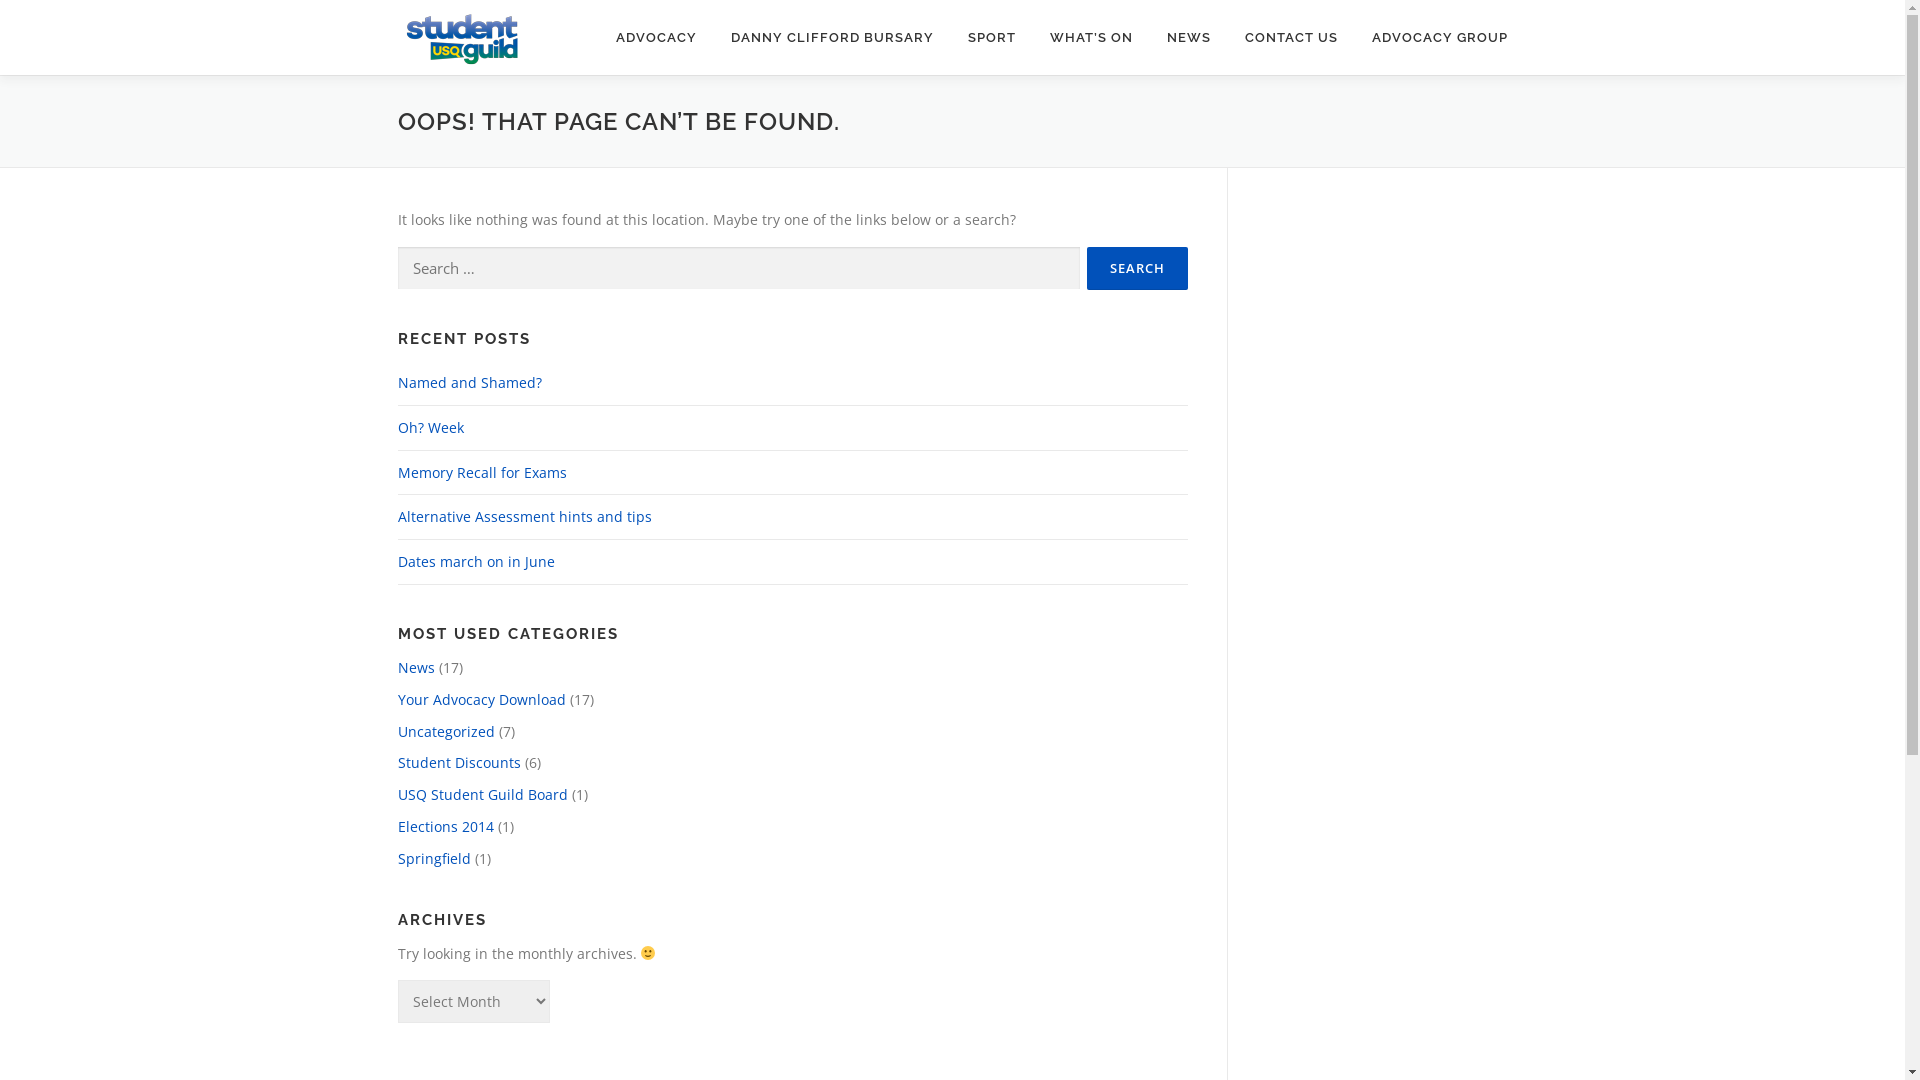 Image resolution: width=1920 pixels, height=1080 pixels. Describe the element at coordinates (416, 668) in the screenshot. I see `News` at that location.